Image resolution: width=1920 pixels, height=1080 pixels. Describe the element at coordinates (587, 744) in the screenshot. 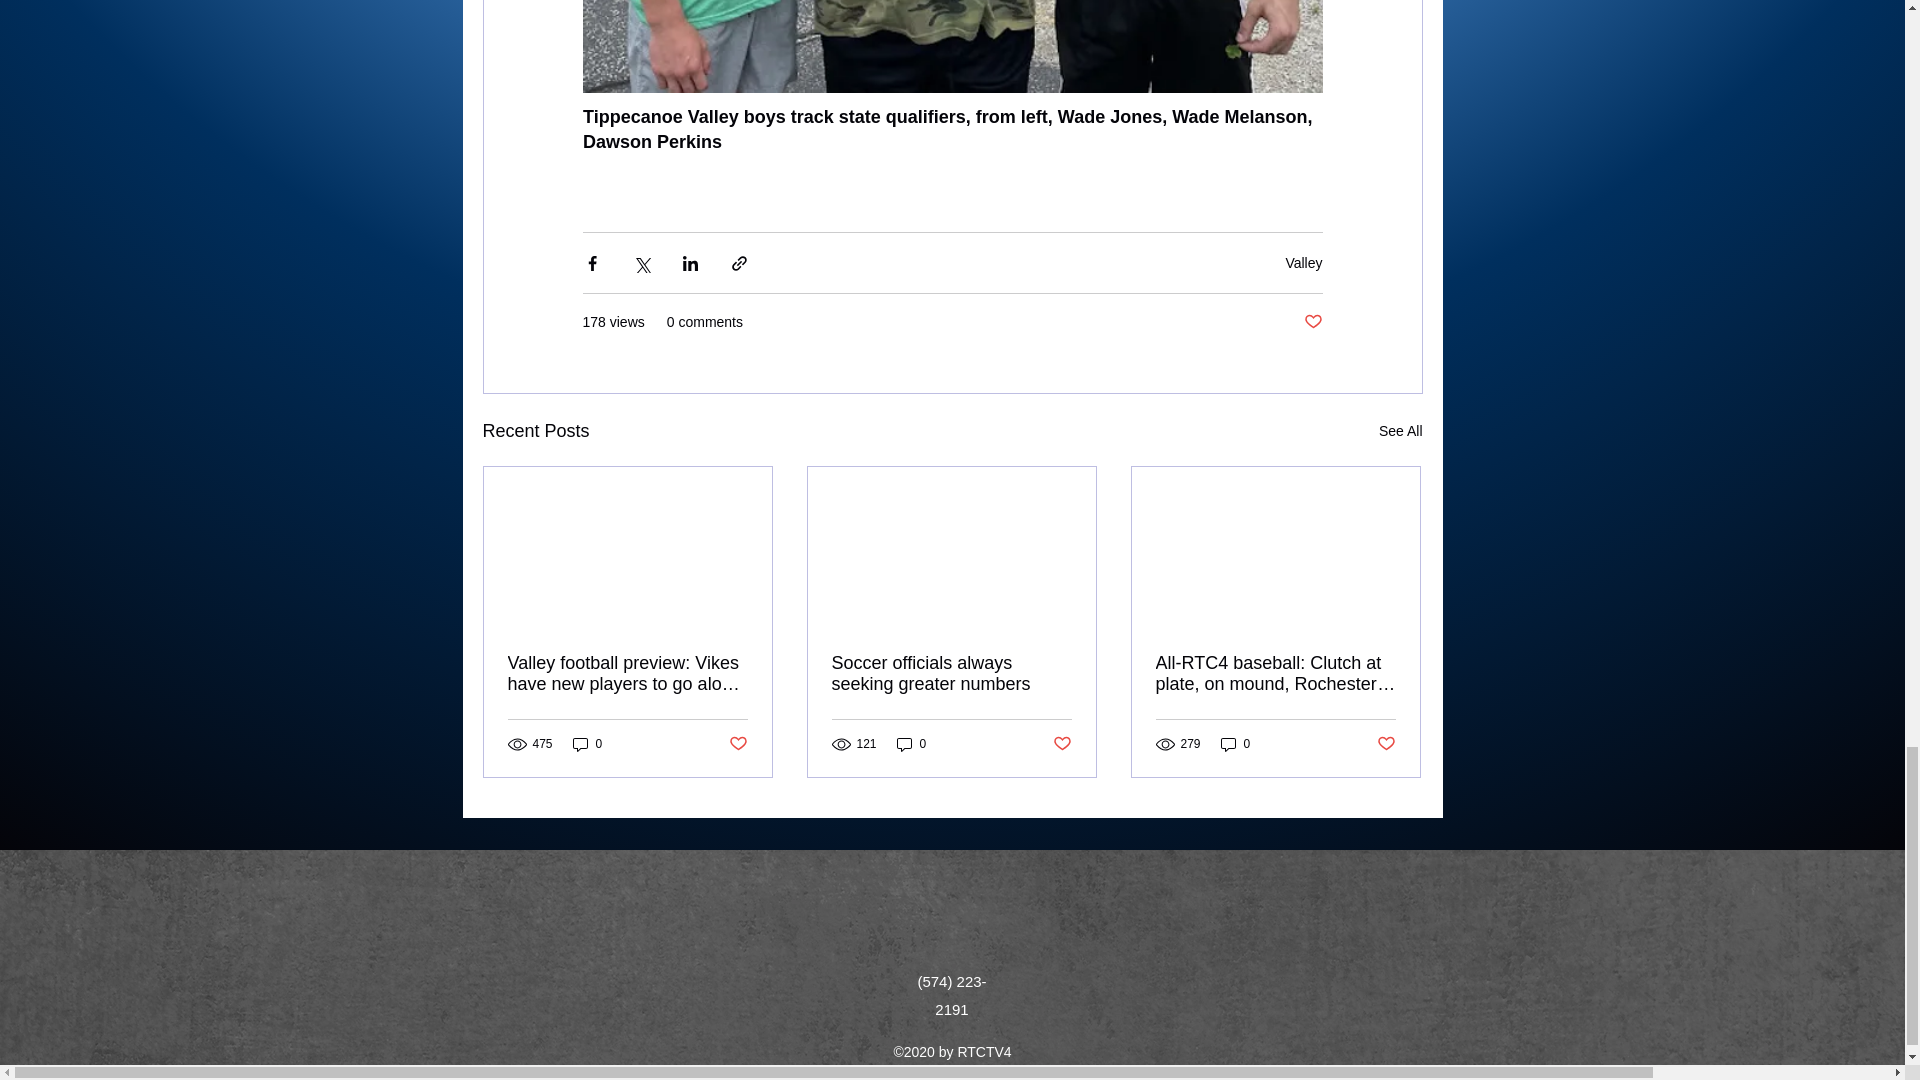

I see `0` at that location.